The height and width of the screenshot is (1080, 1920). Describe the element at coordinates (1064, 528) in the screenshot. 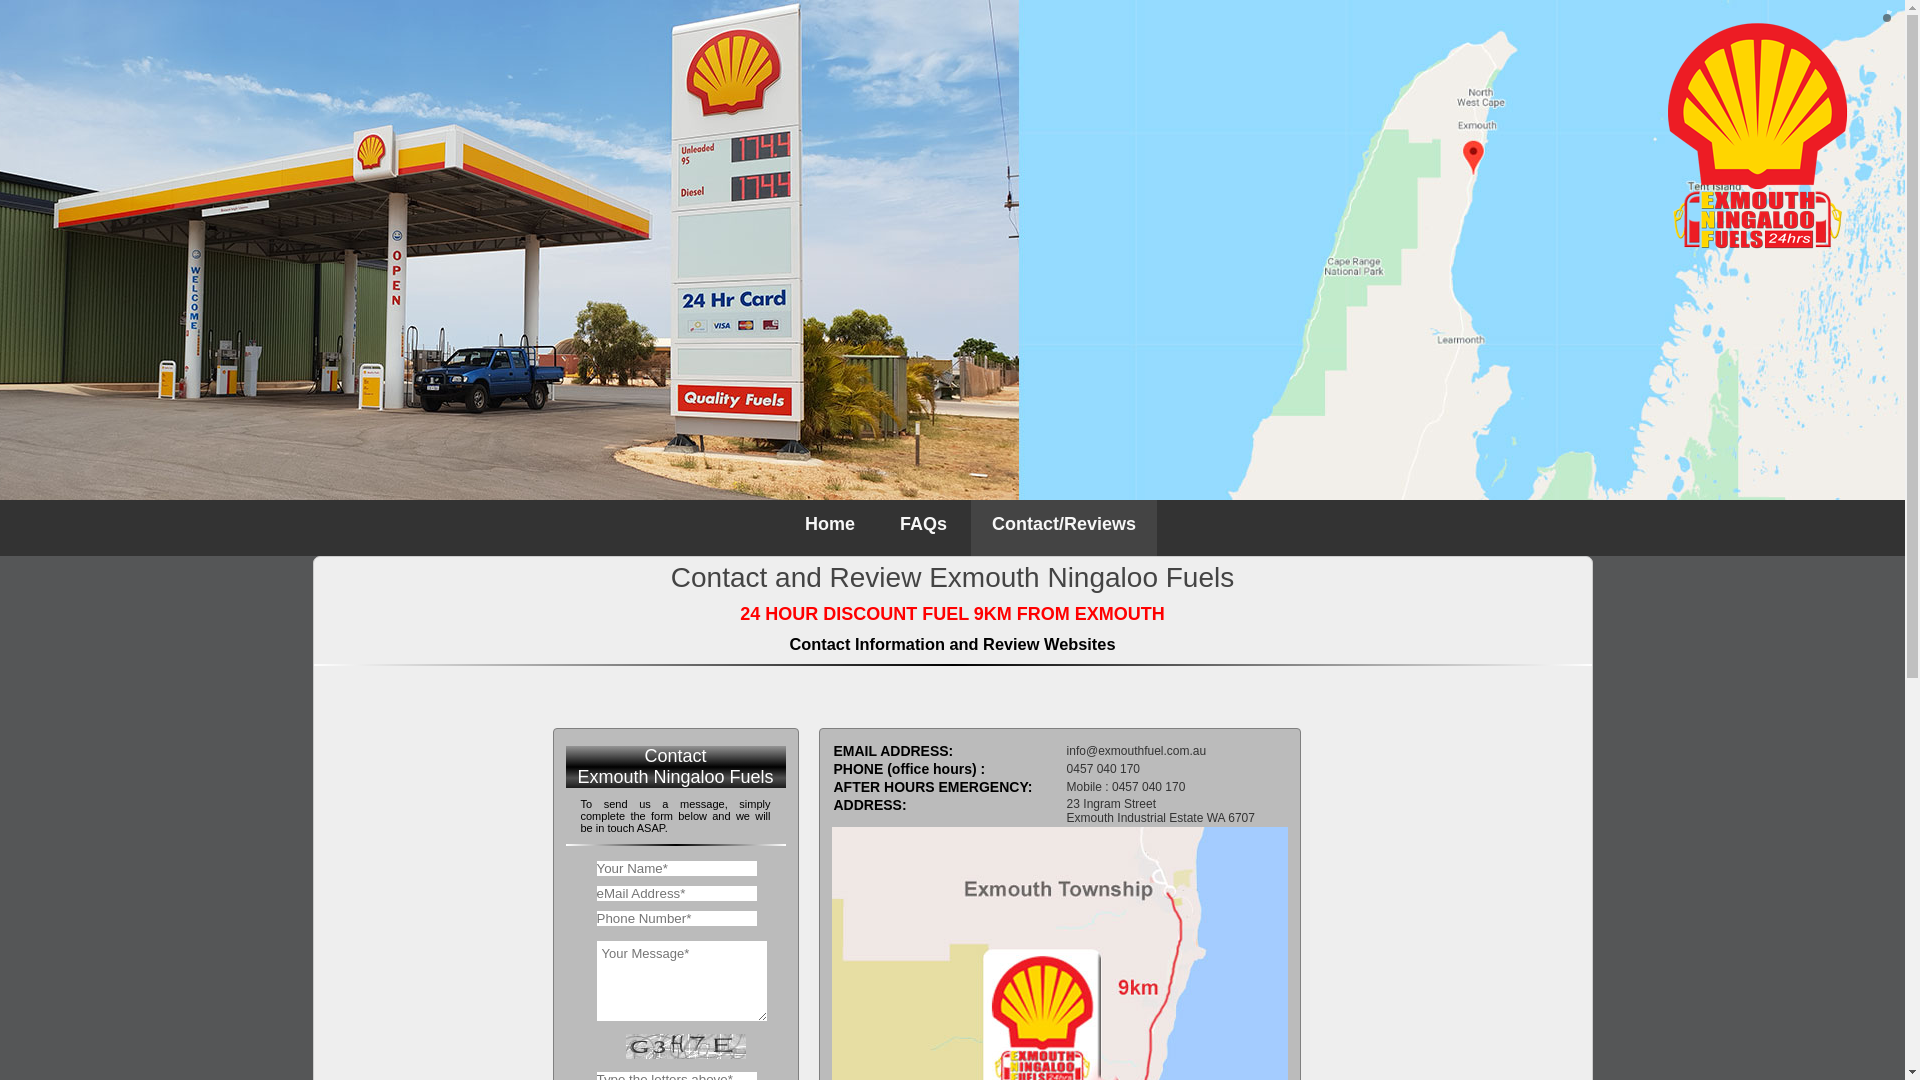

I see `Contact/Reviews` at that location.